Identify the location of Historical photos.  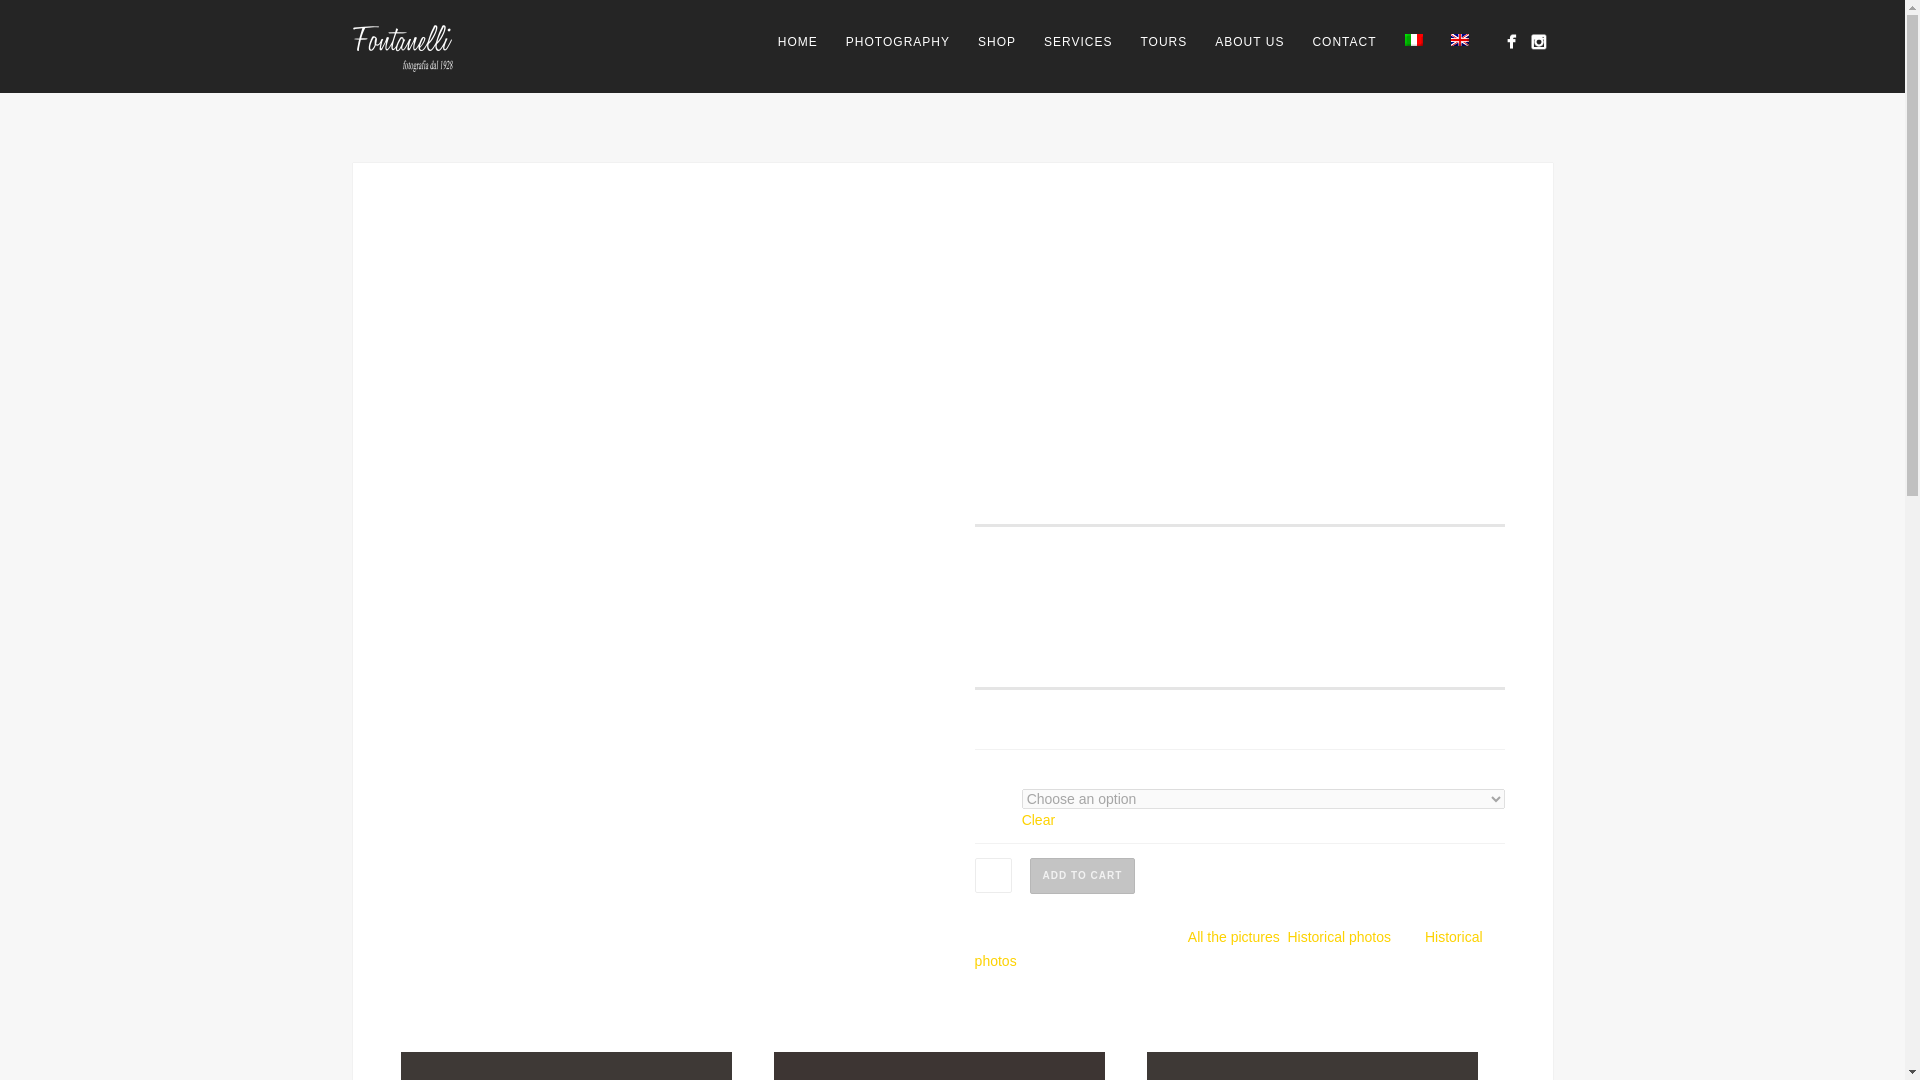
(1338, 936).